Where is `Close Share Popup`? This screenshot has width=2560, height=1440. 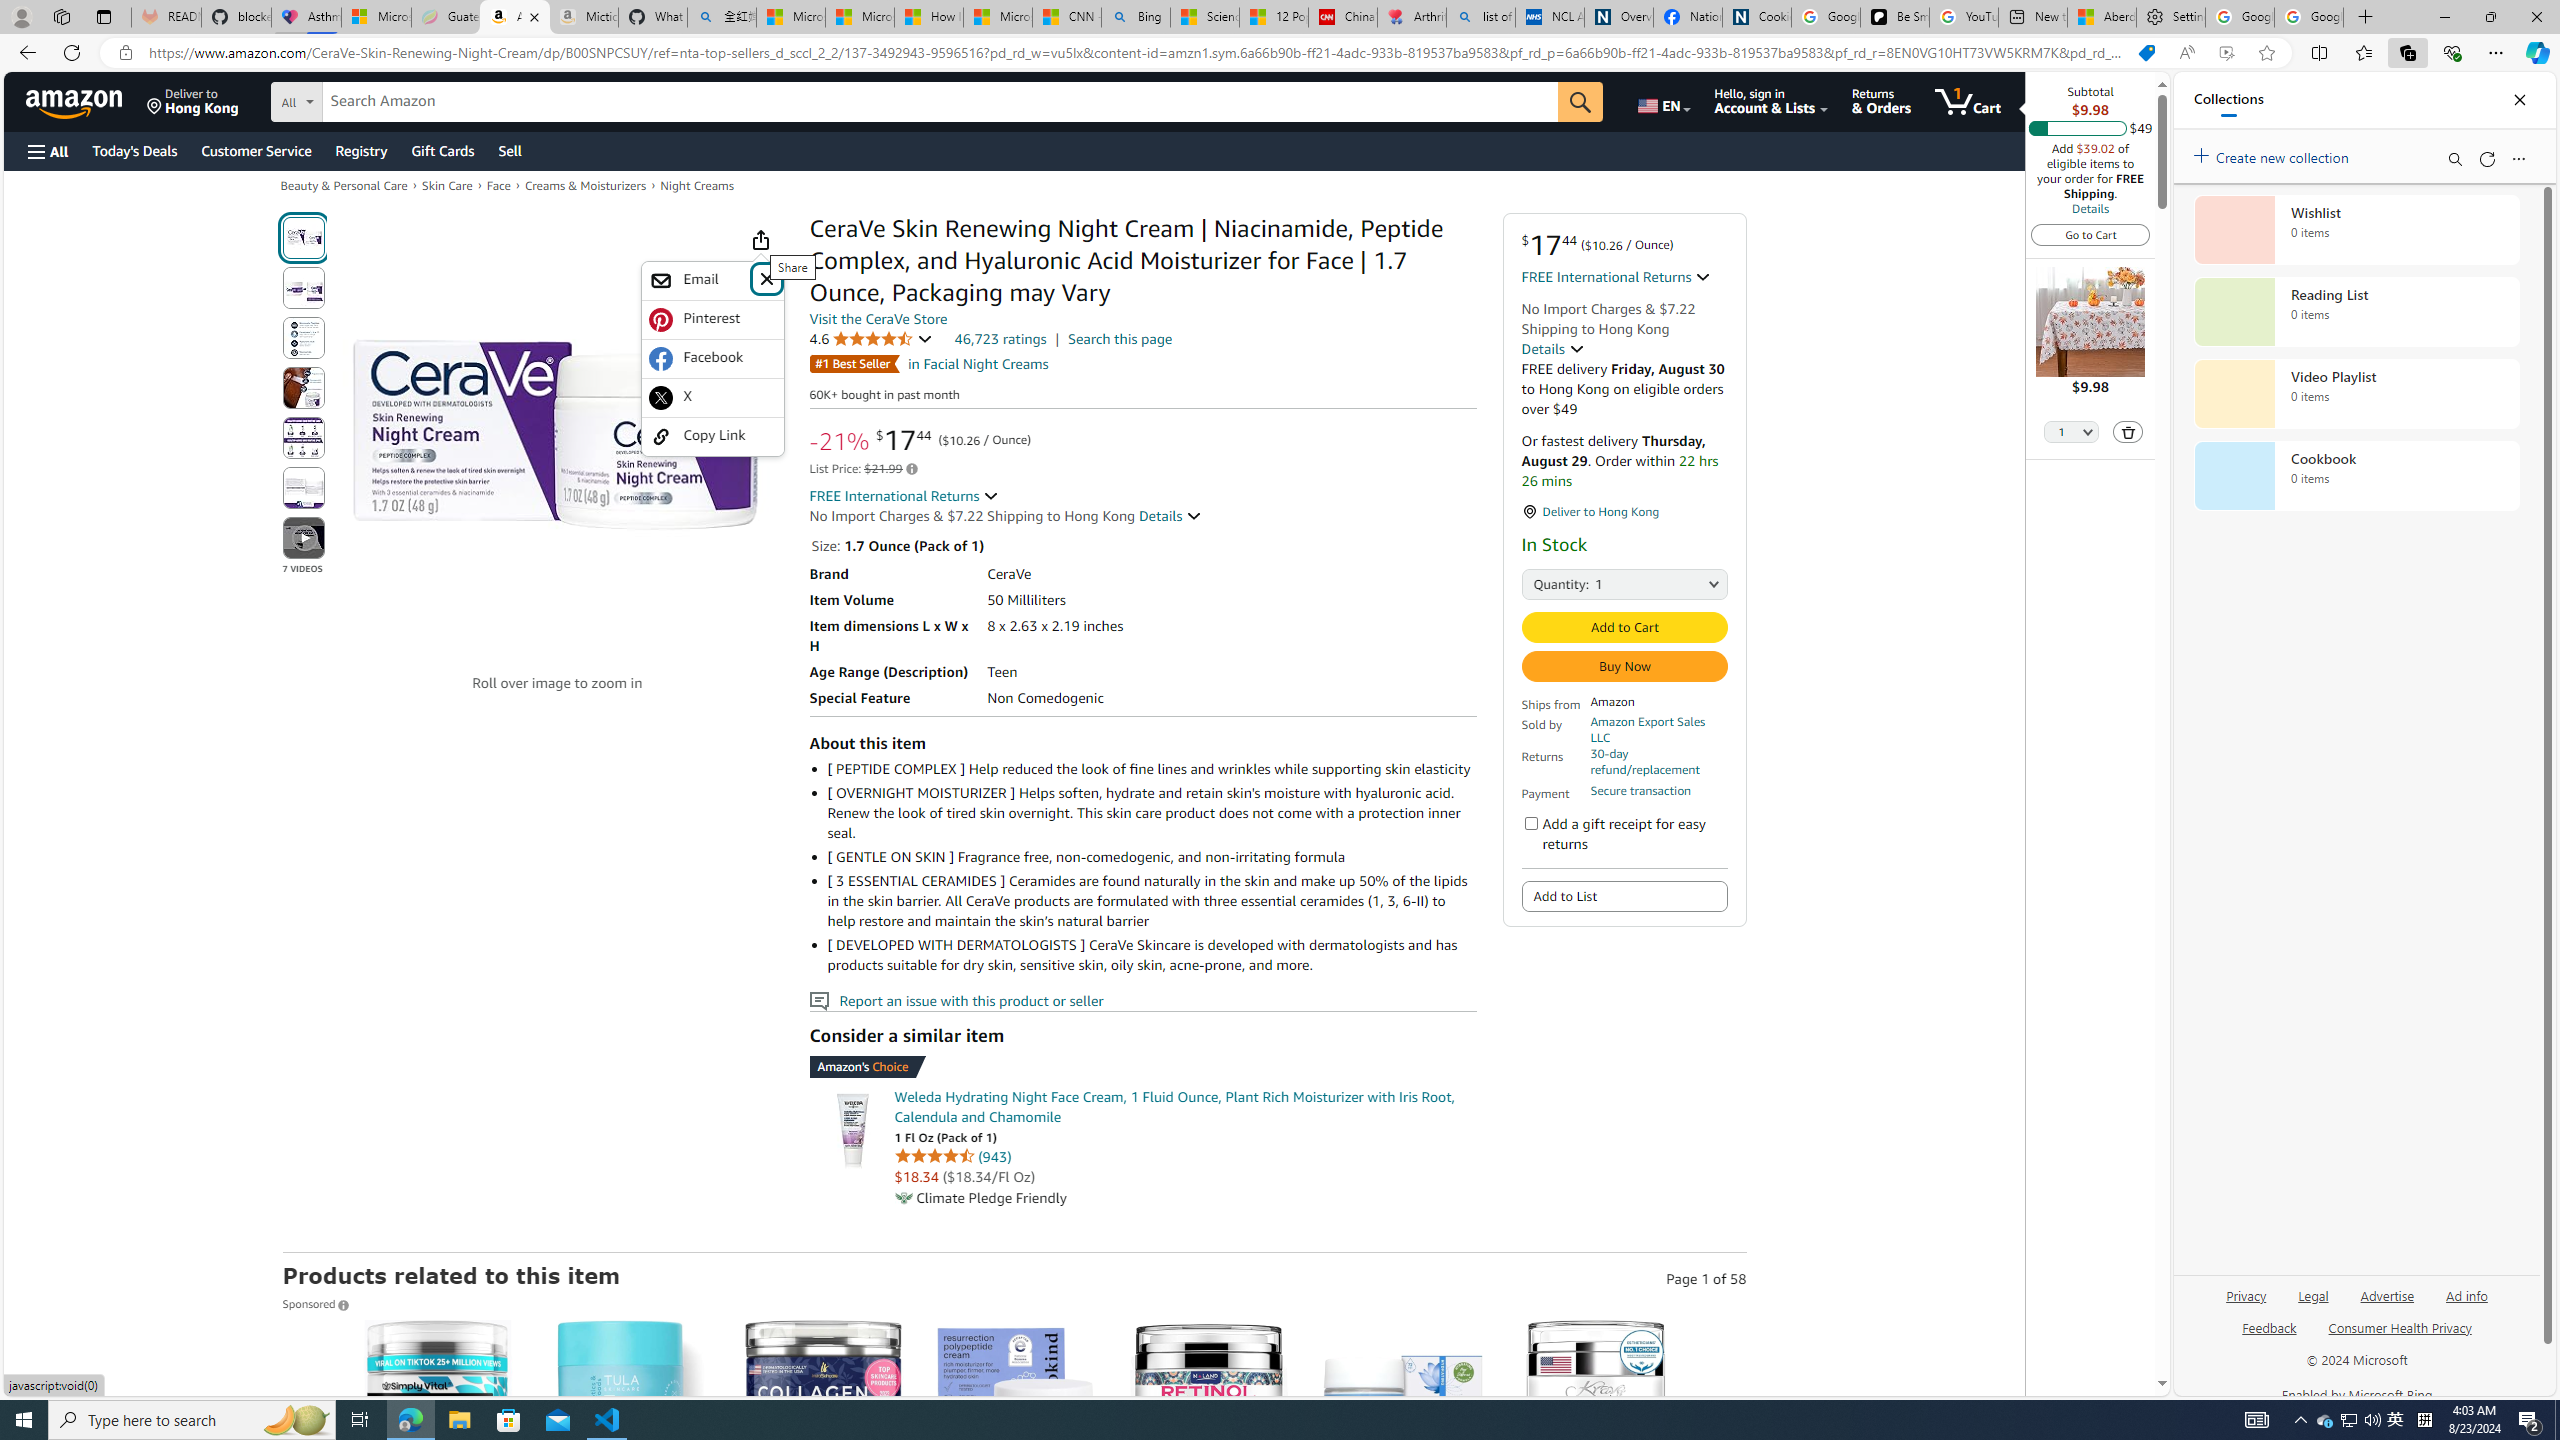 Close Share Popup is located at coordinates (766, 278).